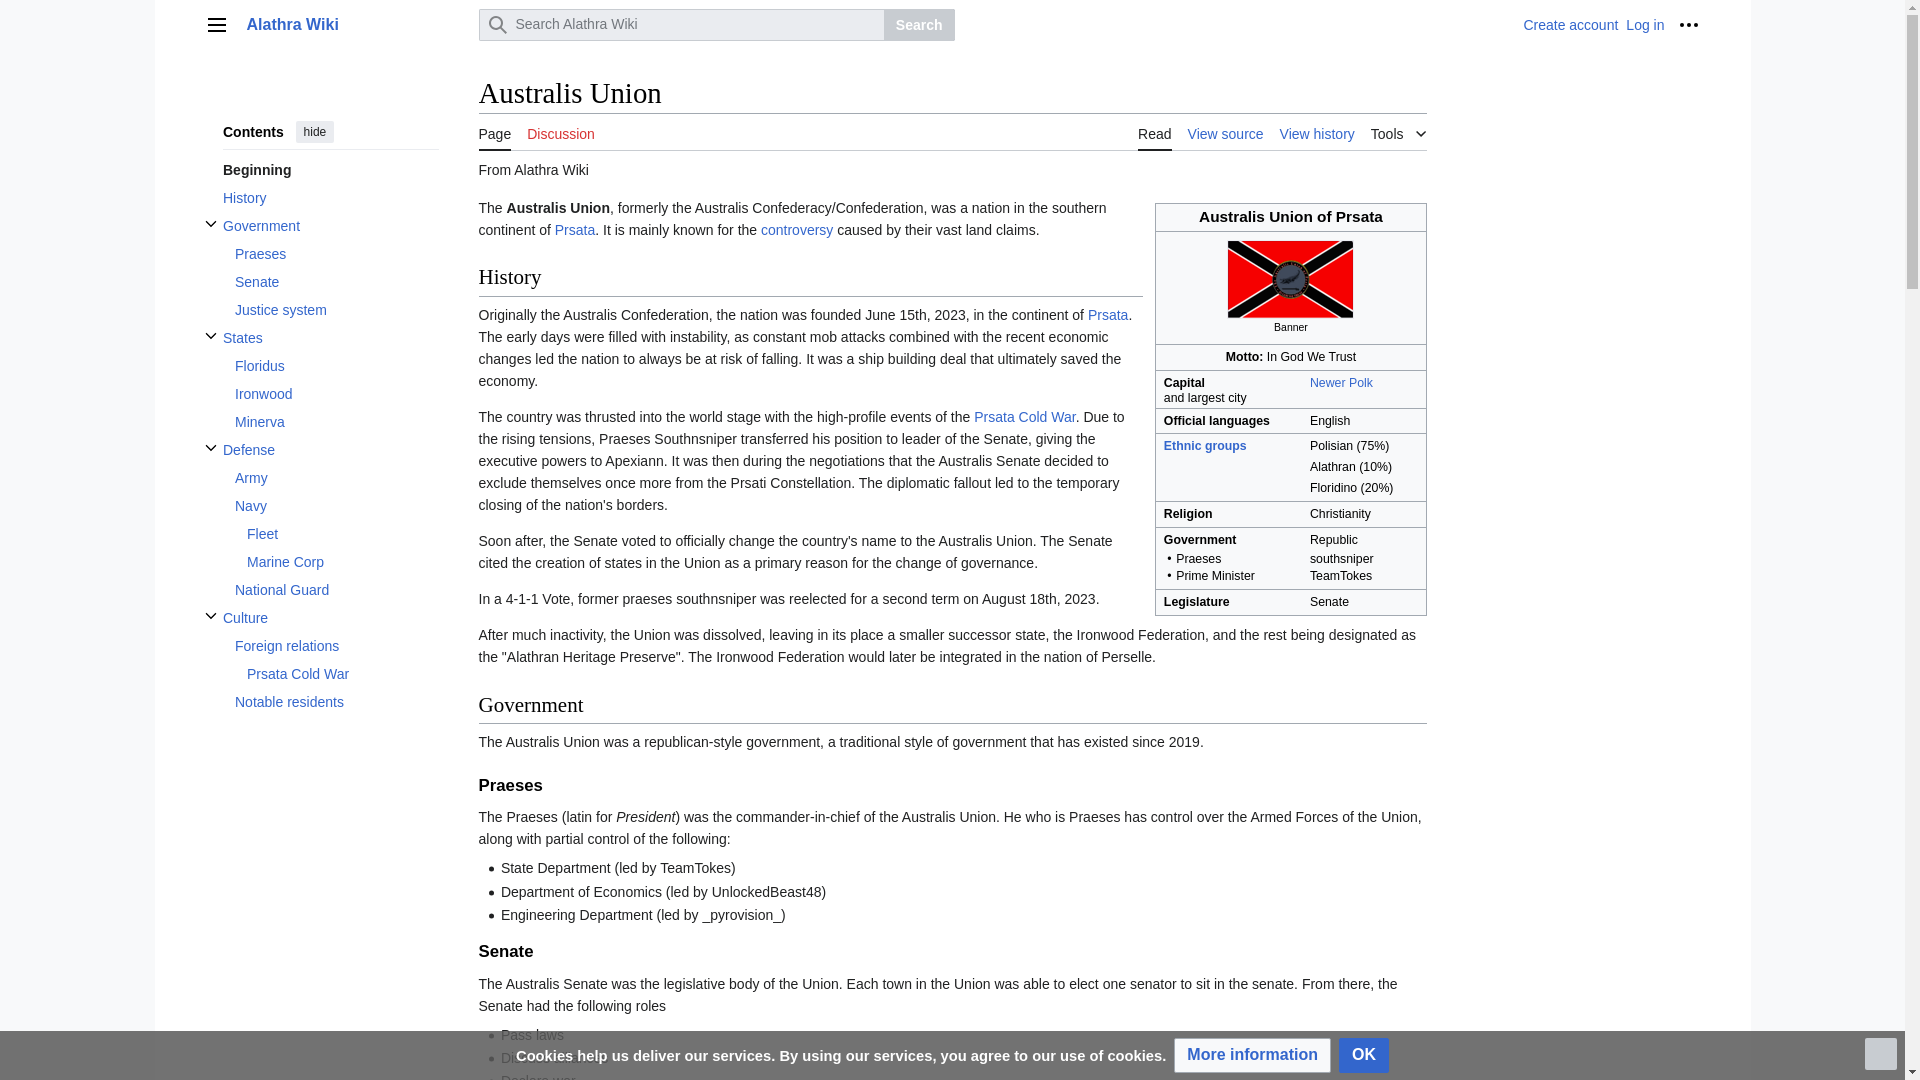 The height and width of the screenshot is (1080, 1920). Describe the element at coordinates (330, 617) in the screenshot. I see `Culture` at that location.